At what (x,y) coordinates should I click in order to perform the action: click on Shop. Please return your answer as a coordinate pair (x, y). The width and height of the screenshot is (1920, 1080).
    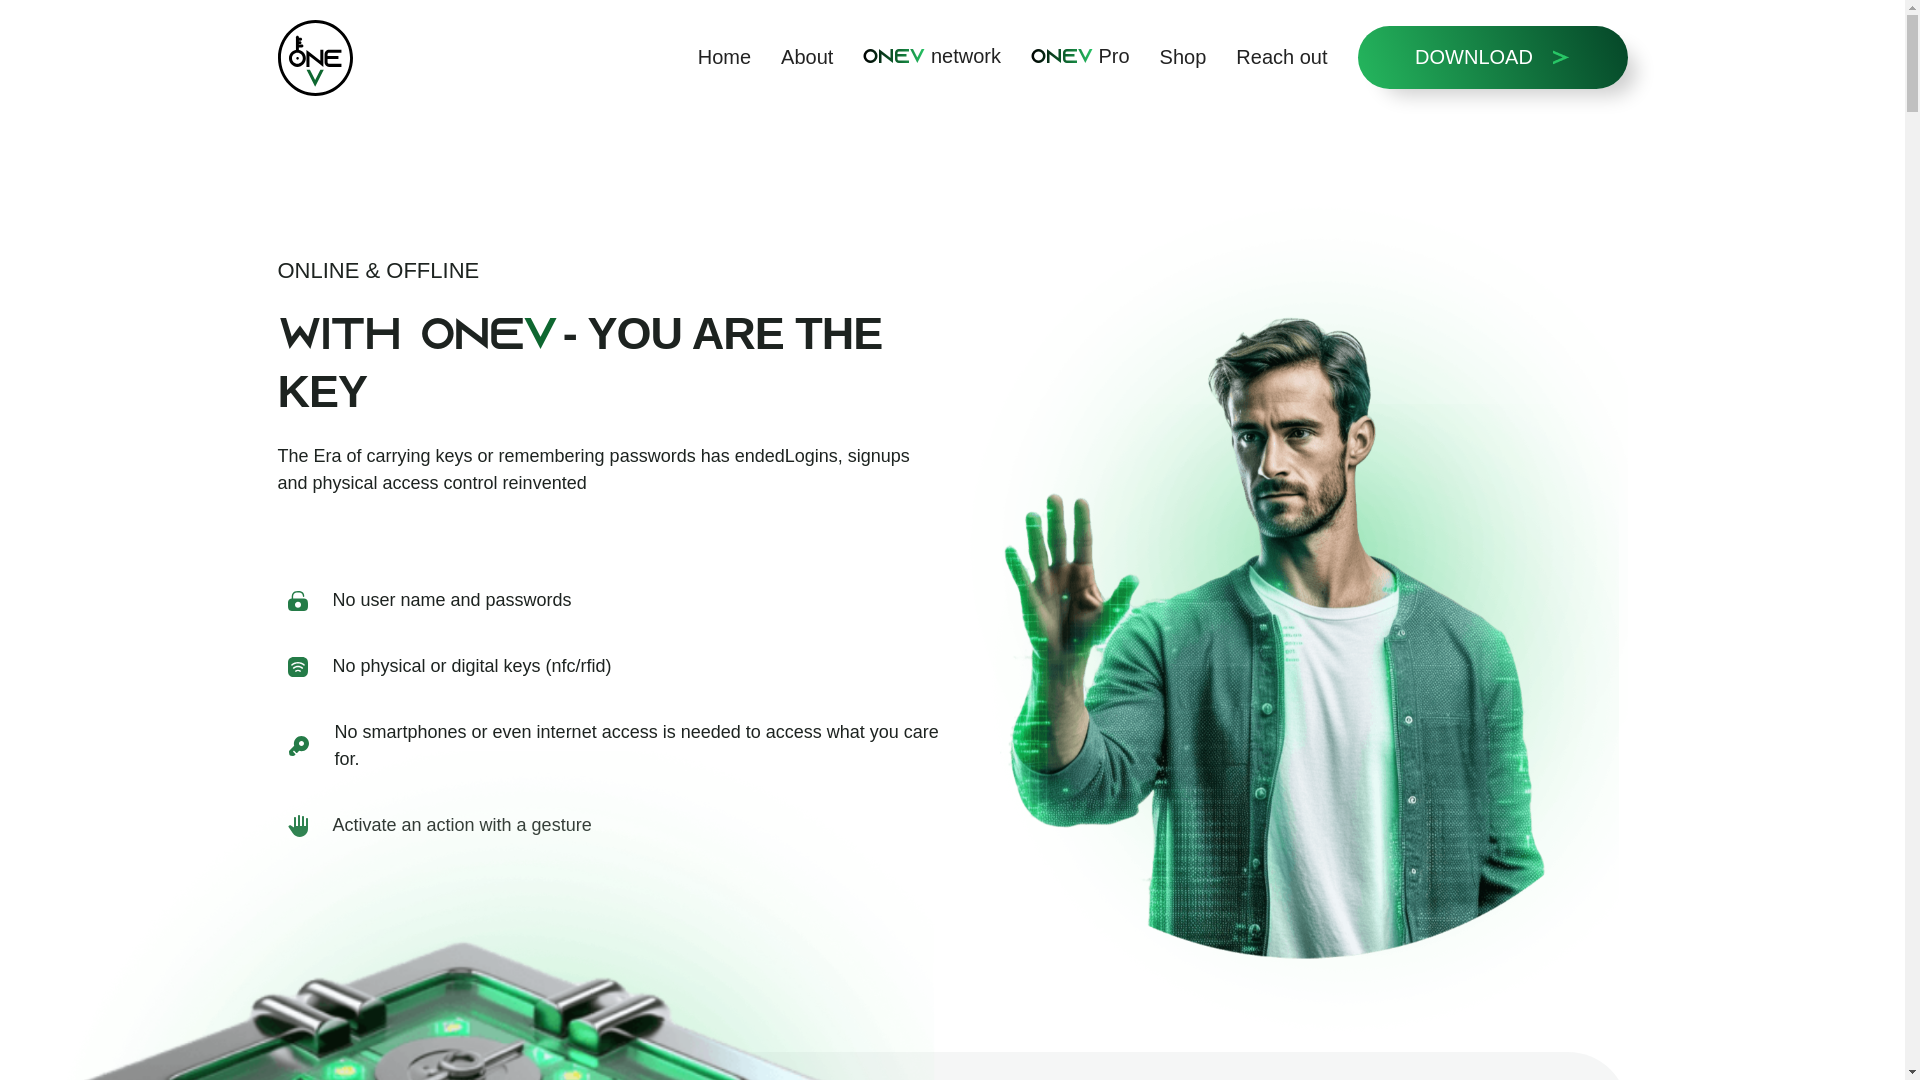
    Looking at the image, I should click on (1184, 58).